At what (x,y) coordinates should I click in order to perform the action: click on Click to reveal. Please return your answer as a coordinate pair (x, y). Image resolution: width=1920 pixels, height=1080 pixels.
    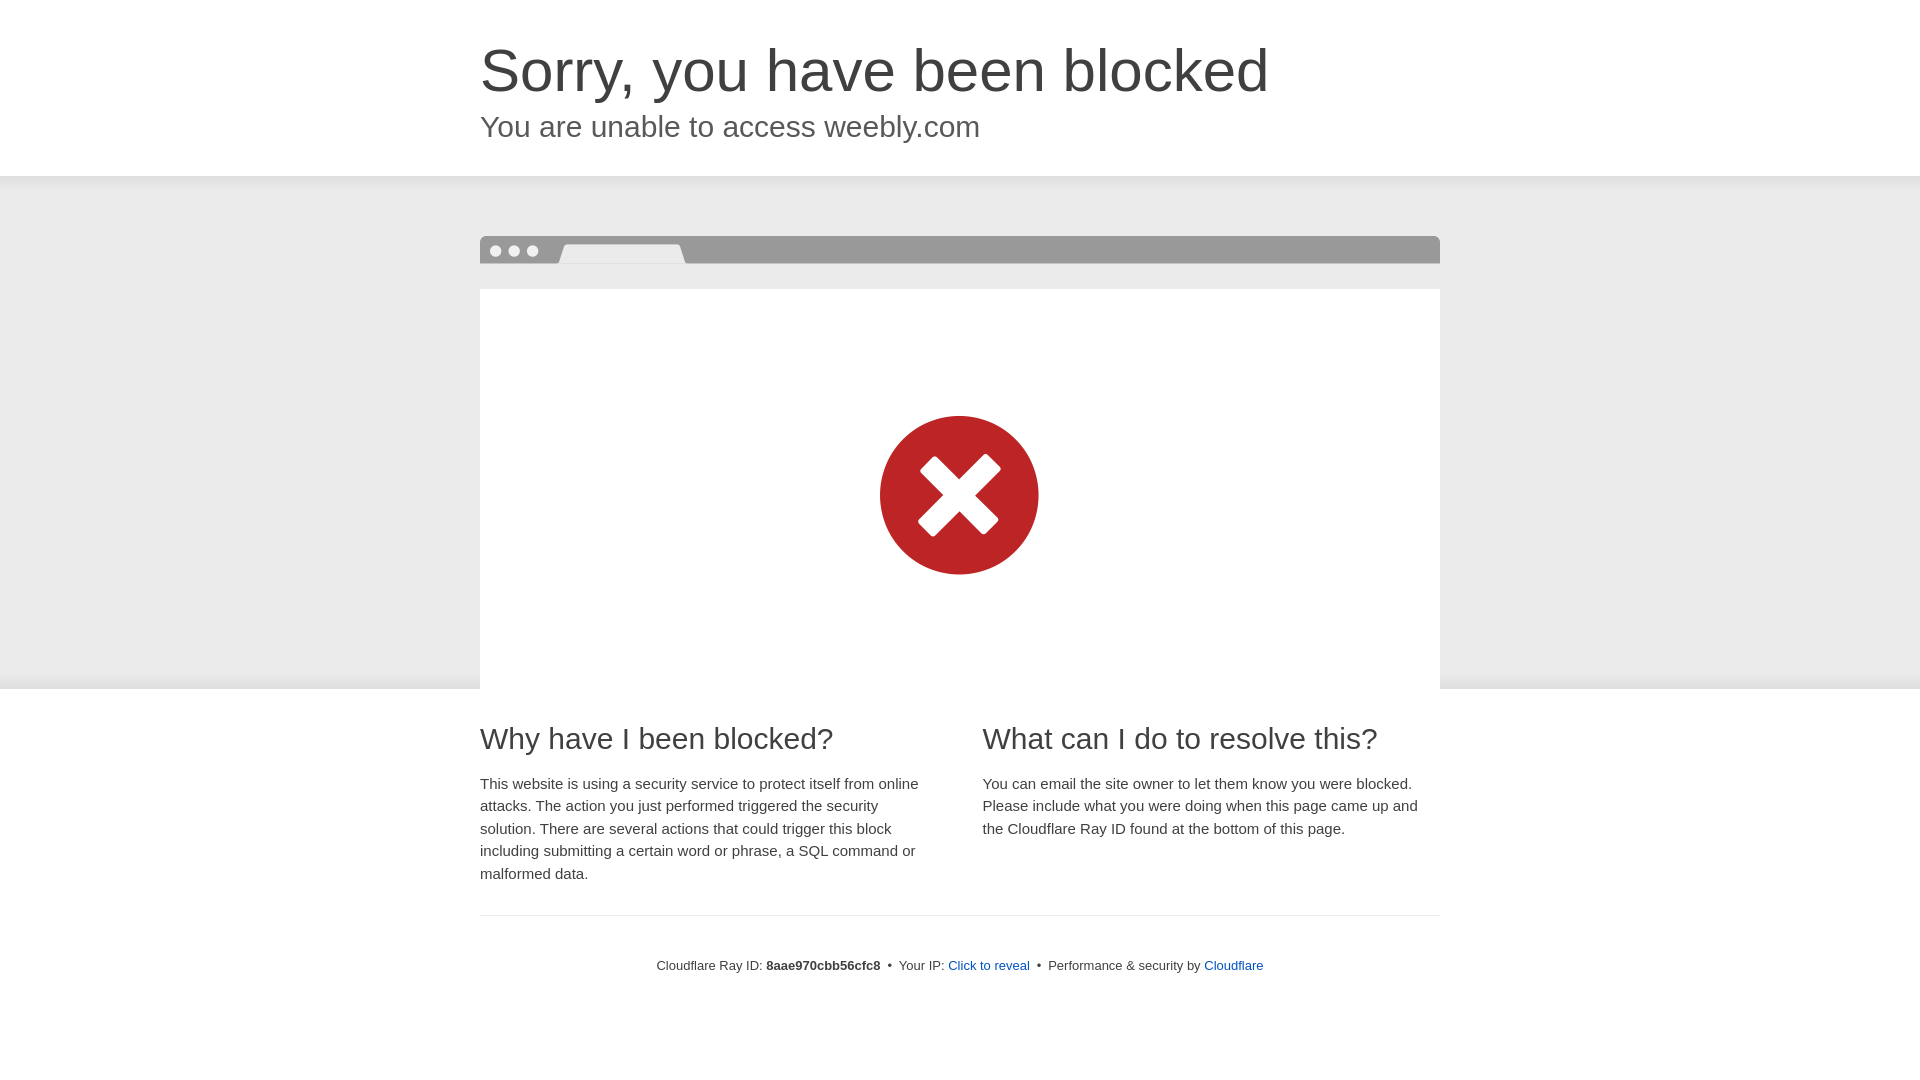
    Looking at the image, I should click on (988, 966).